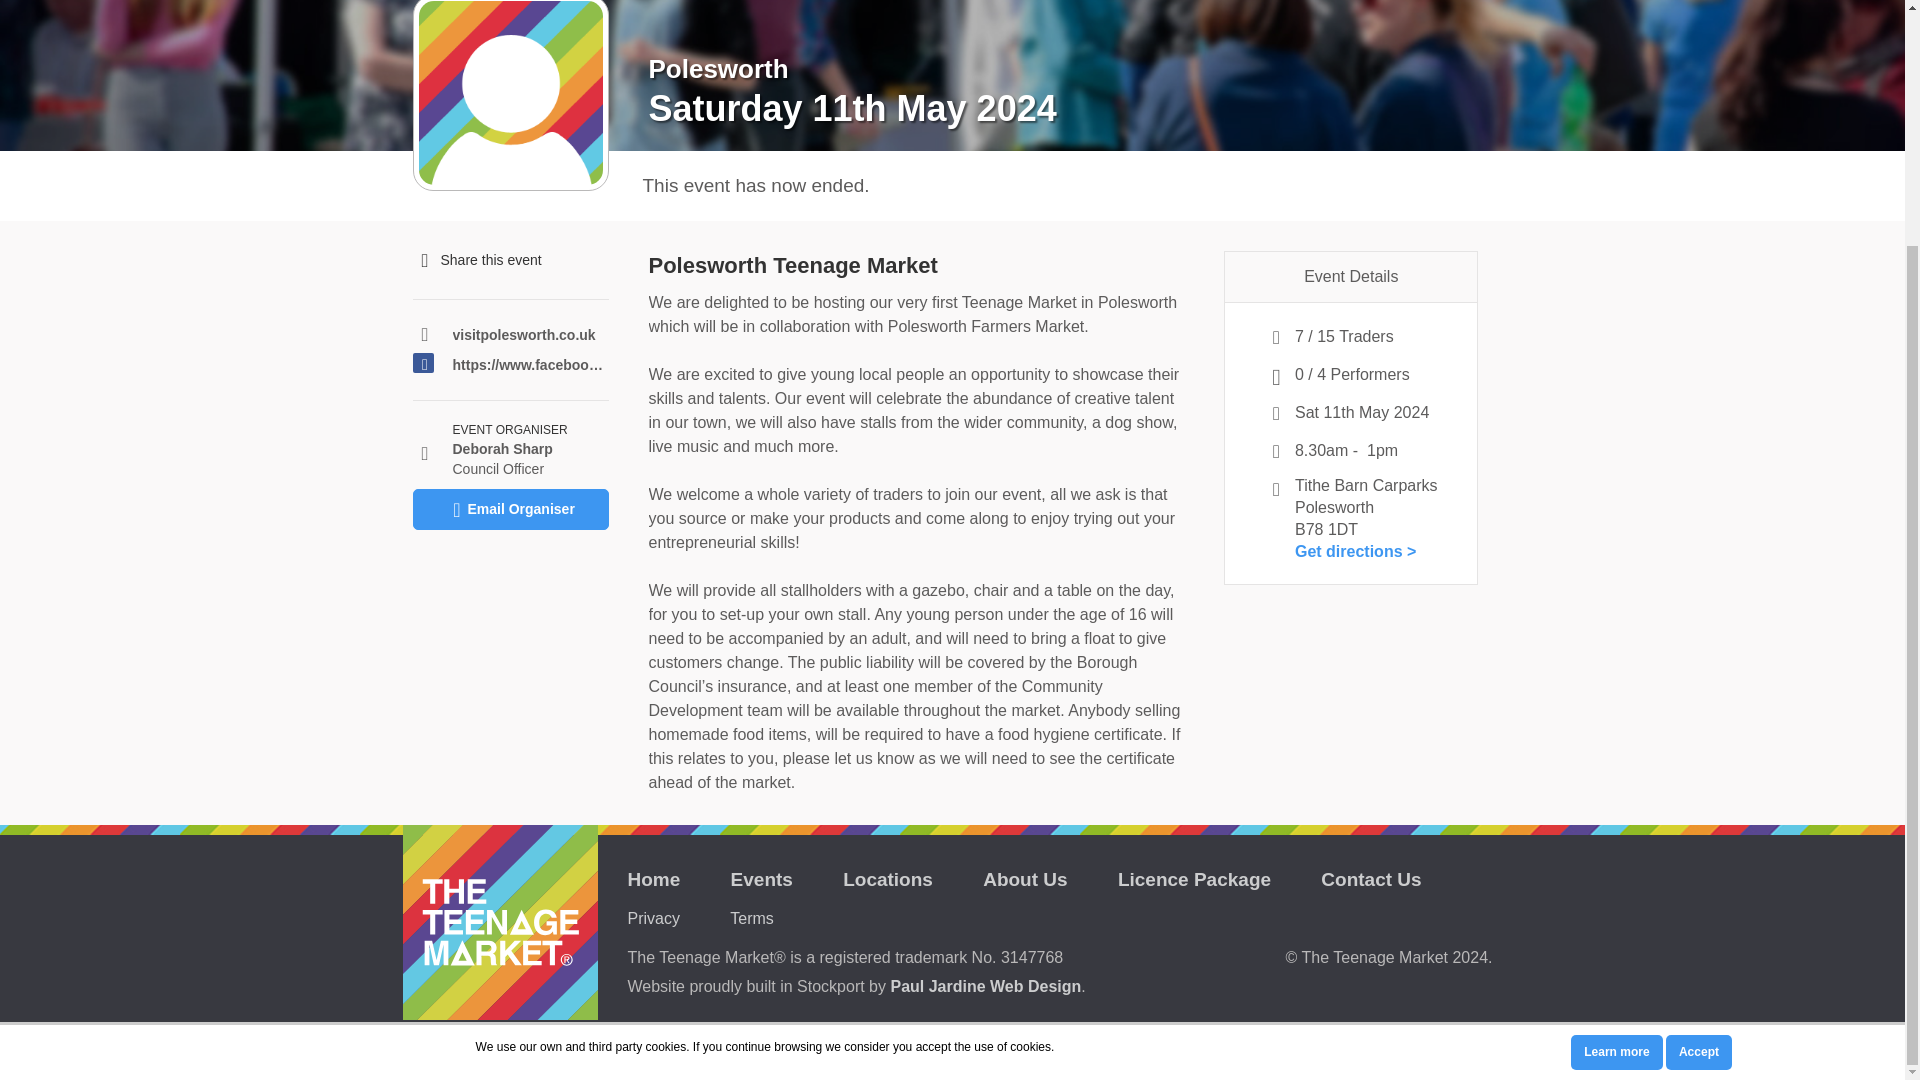  I want to click on About Us, so click(1025, 879).